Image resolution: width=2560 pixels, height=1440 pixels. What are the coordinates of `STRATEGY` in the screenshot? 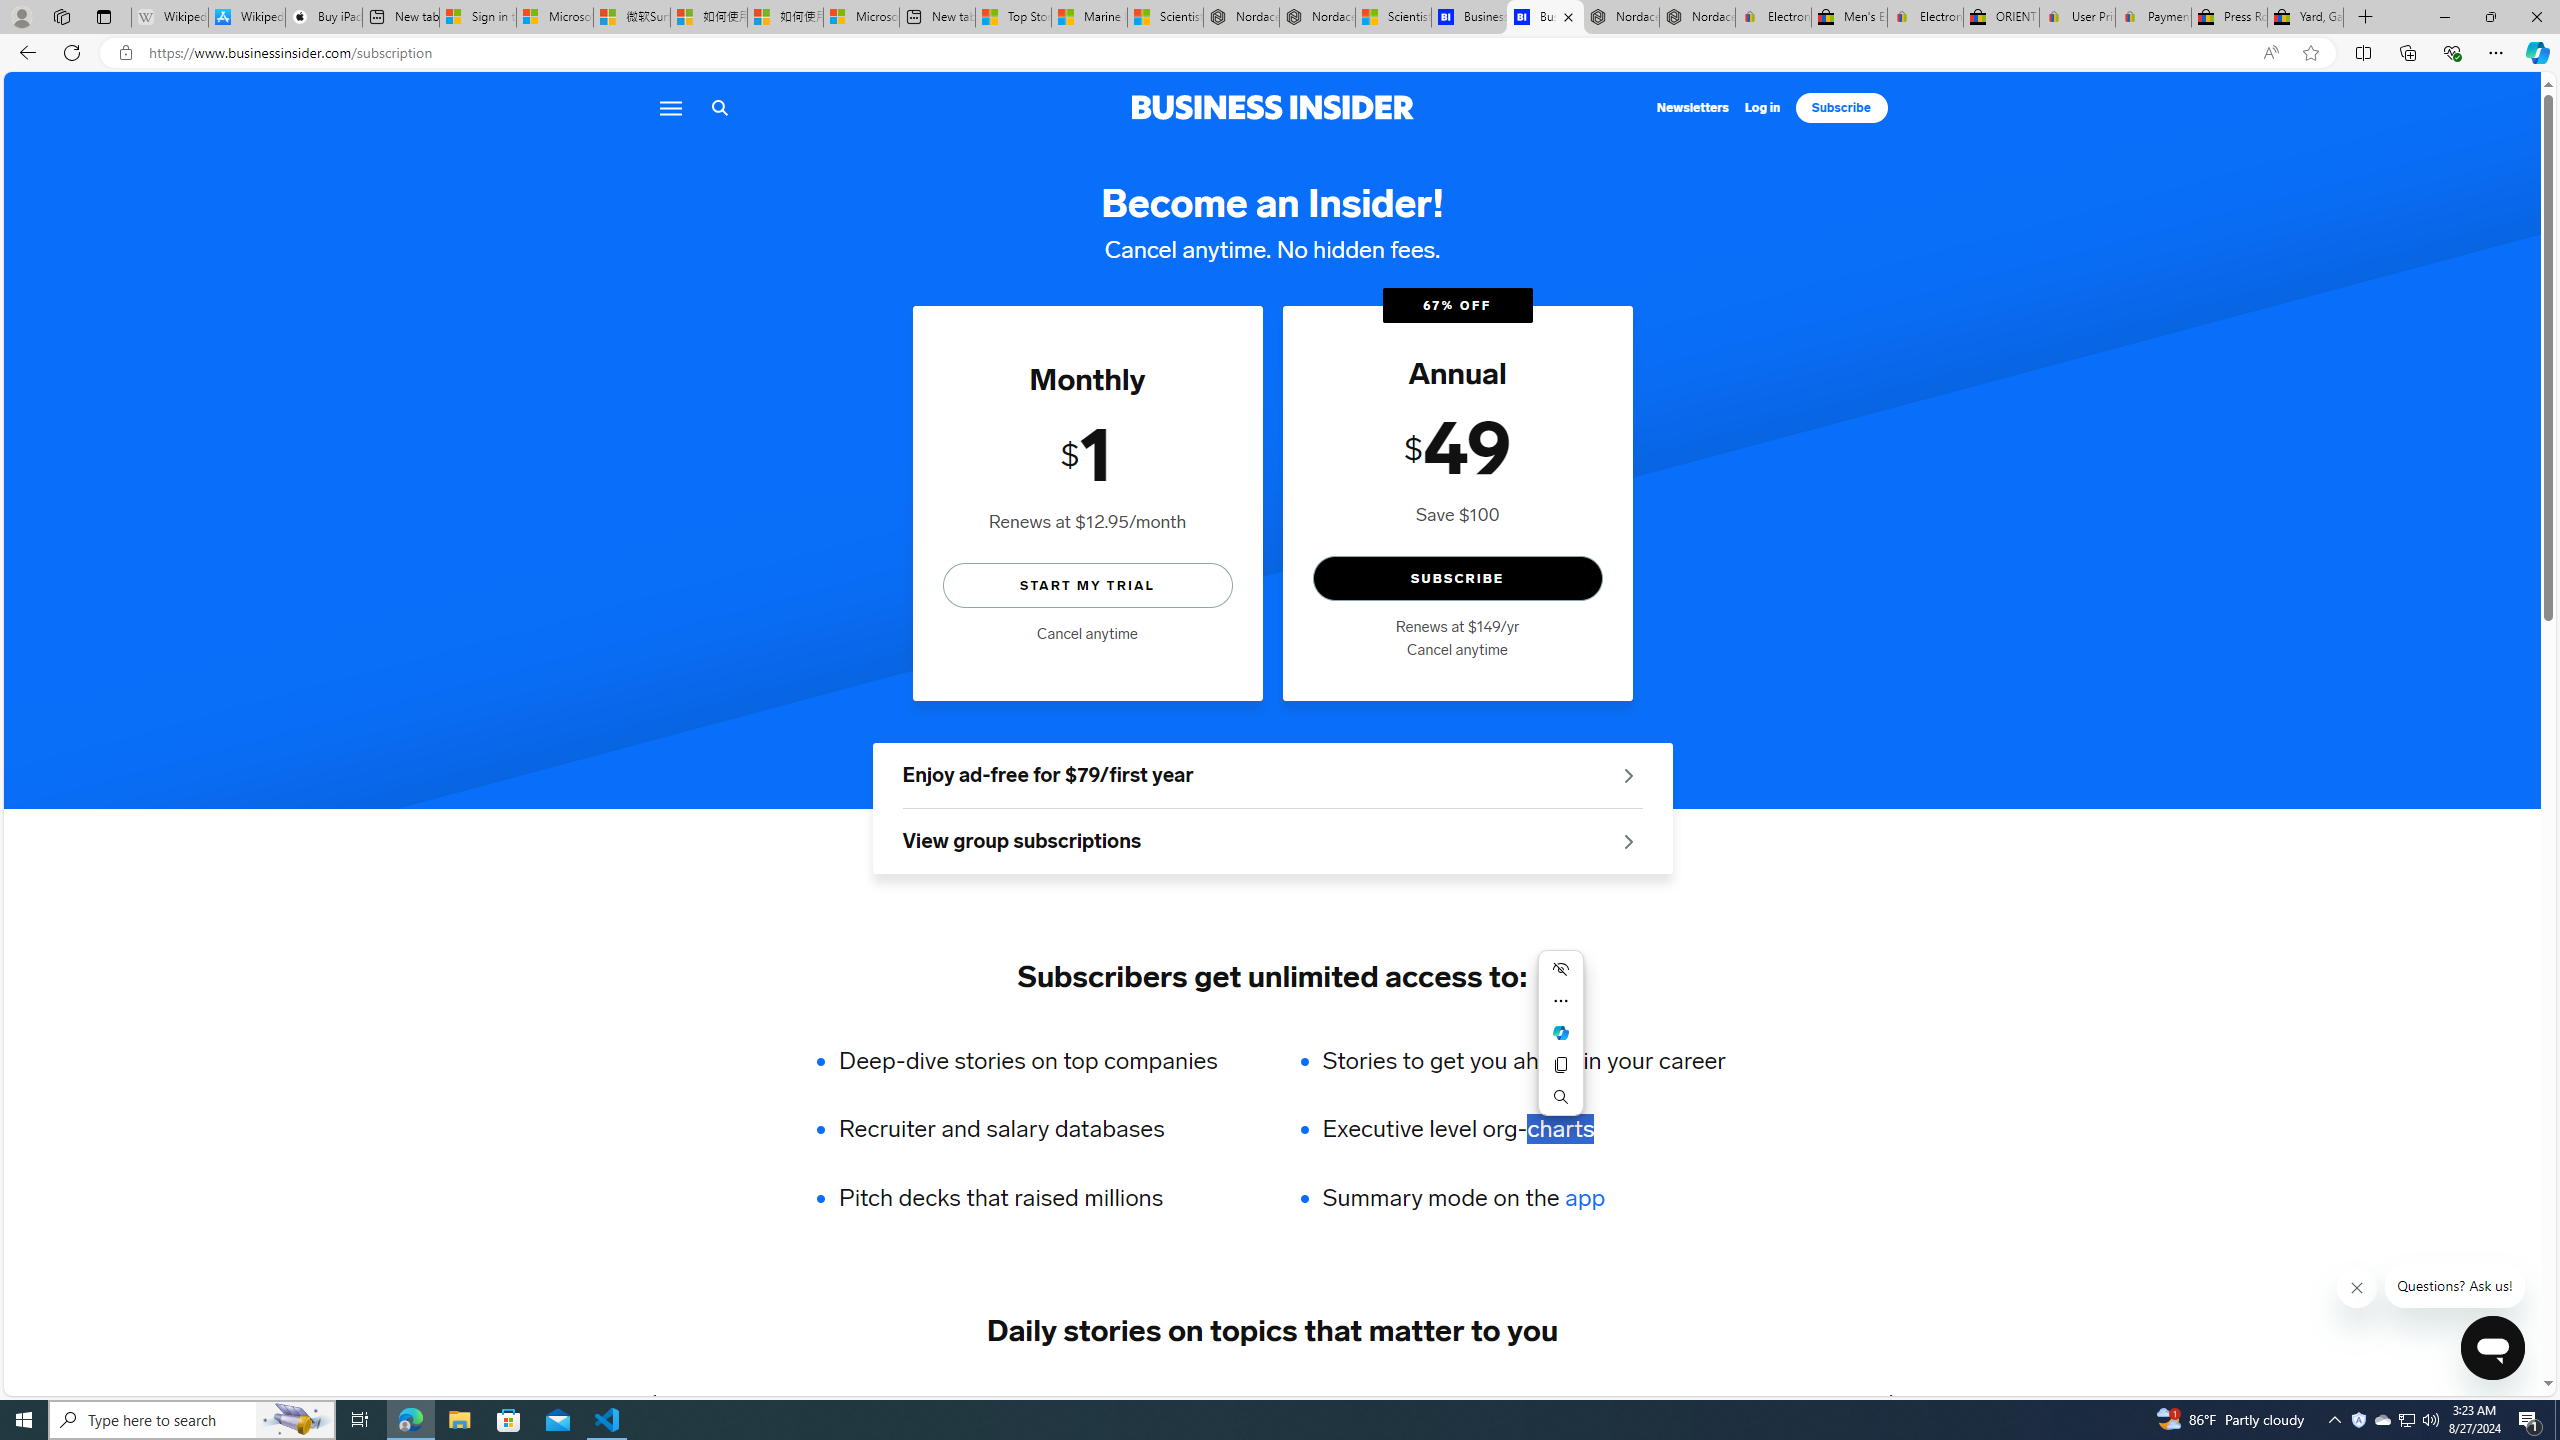 It's located at (1780, 1400).